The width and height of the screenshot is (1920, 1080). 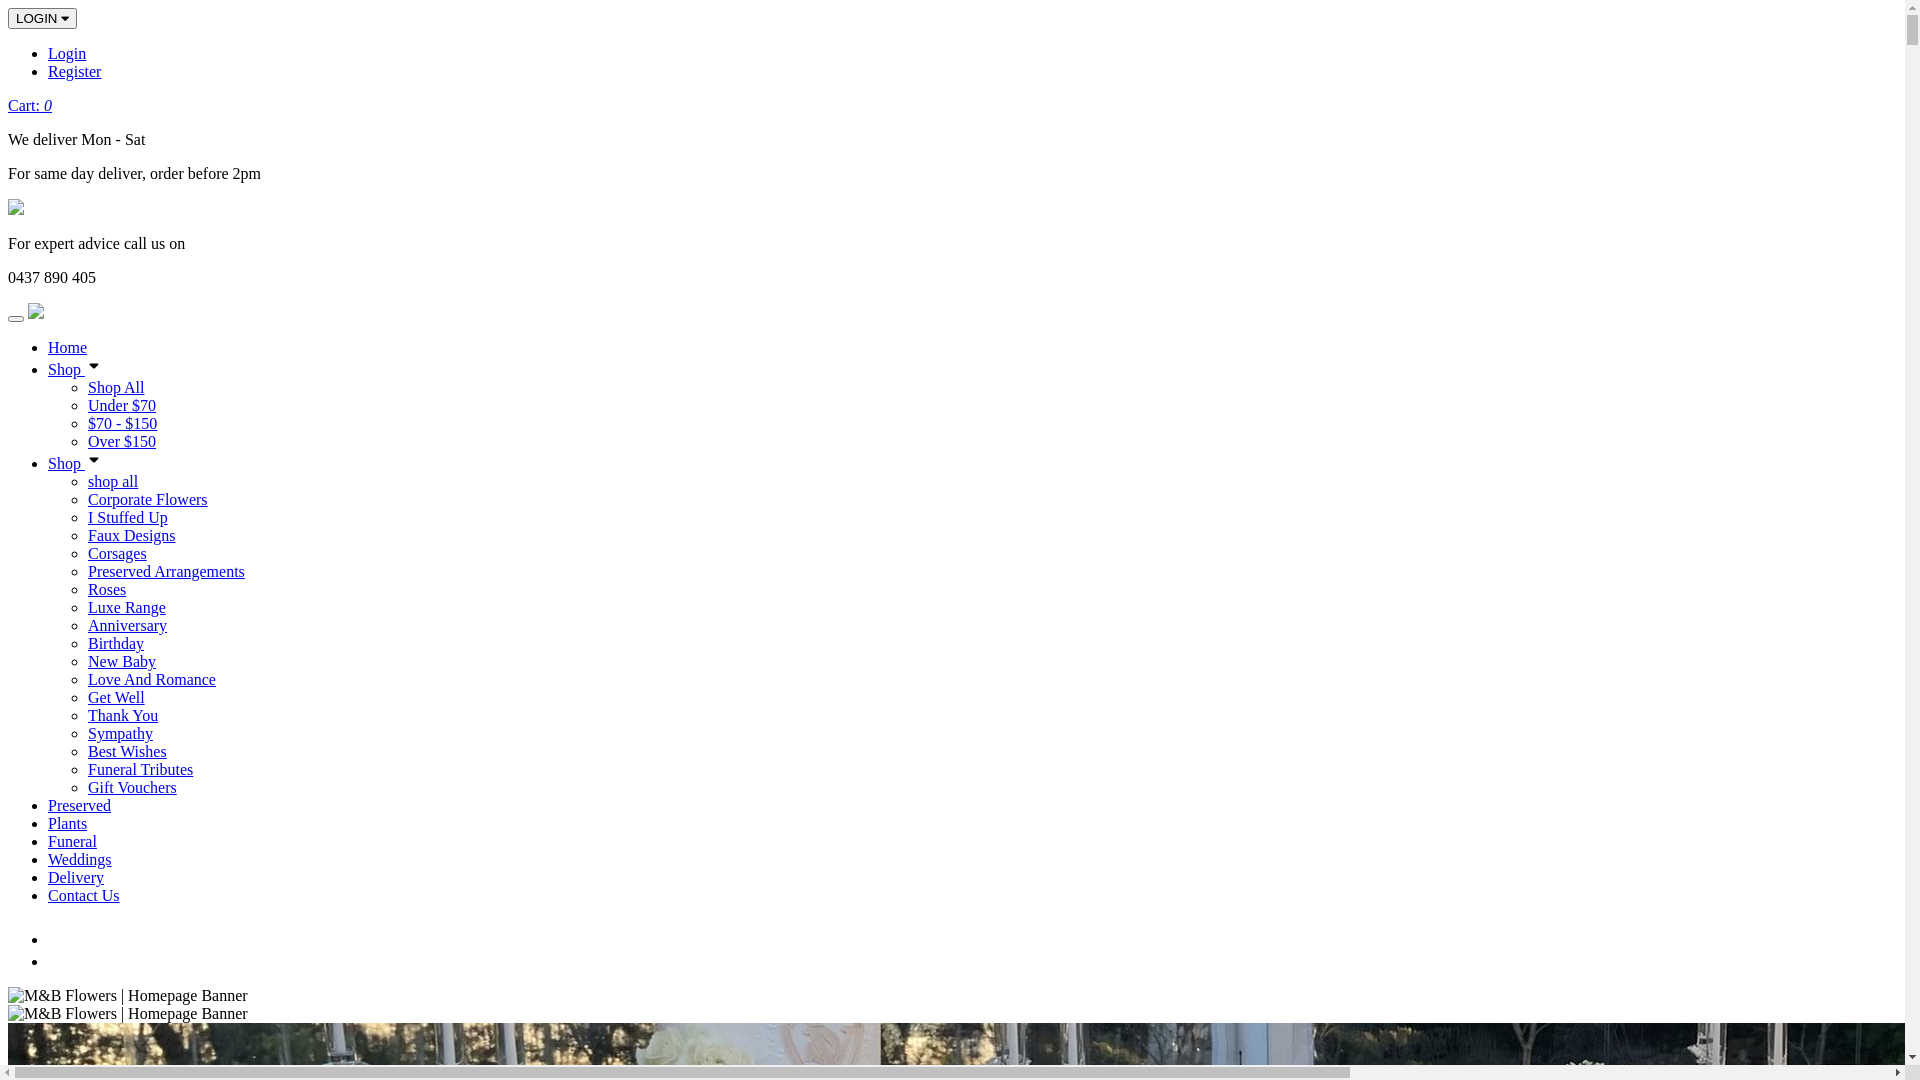 What do you see at coordinates (16, 319) in the screenshot?
I see `Toggle navigation` at bounding box center [16, 319].